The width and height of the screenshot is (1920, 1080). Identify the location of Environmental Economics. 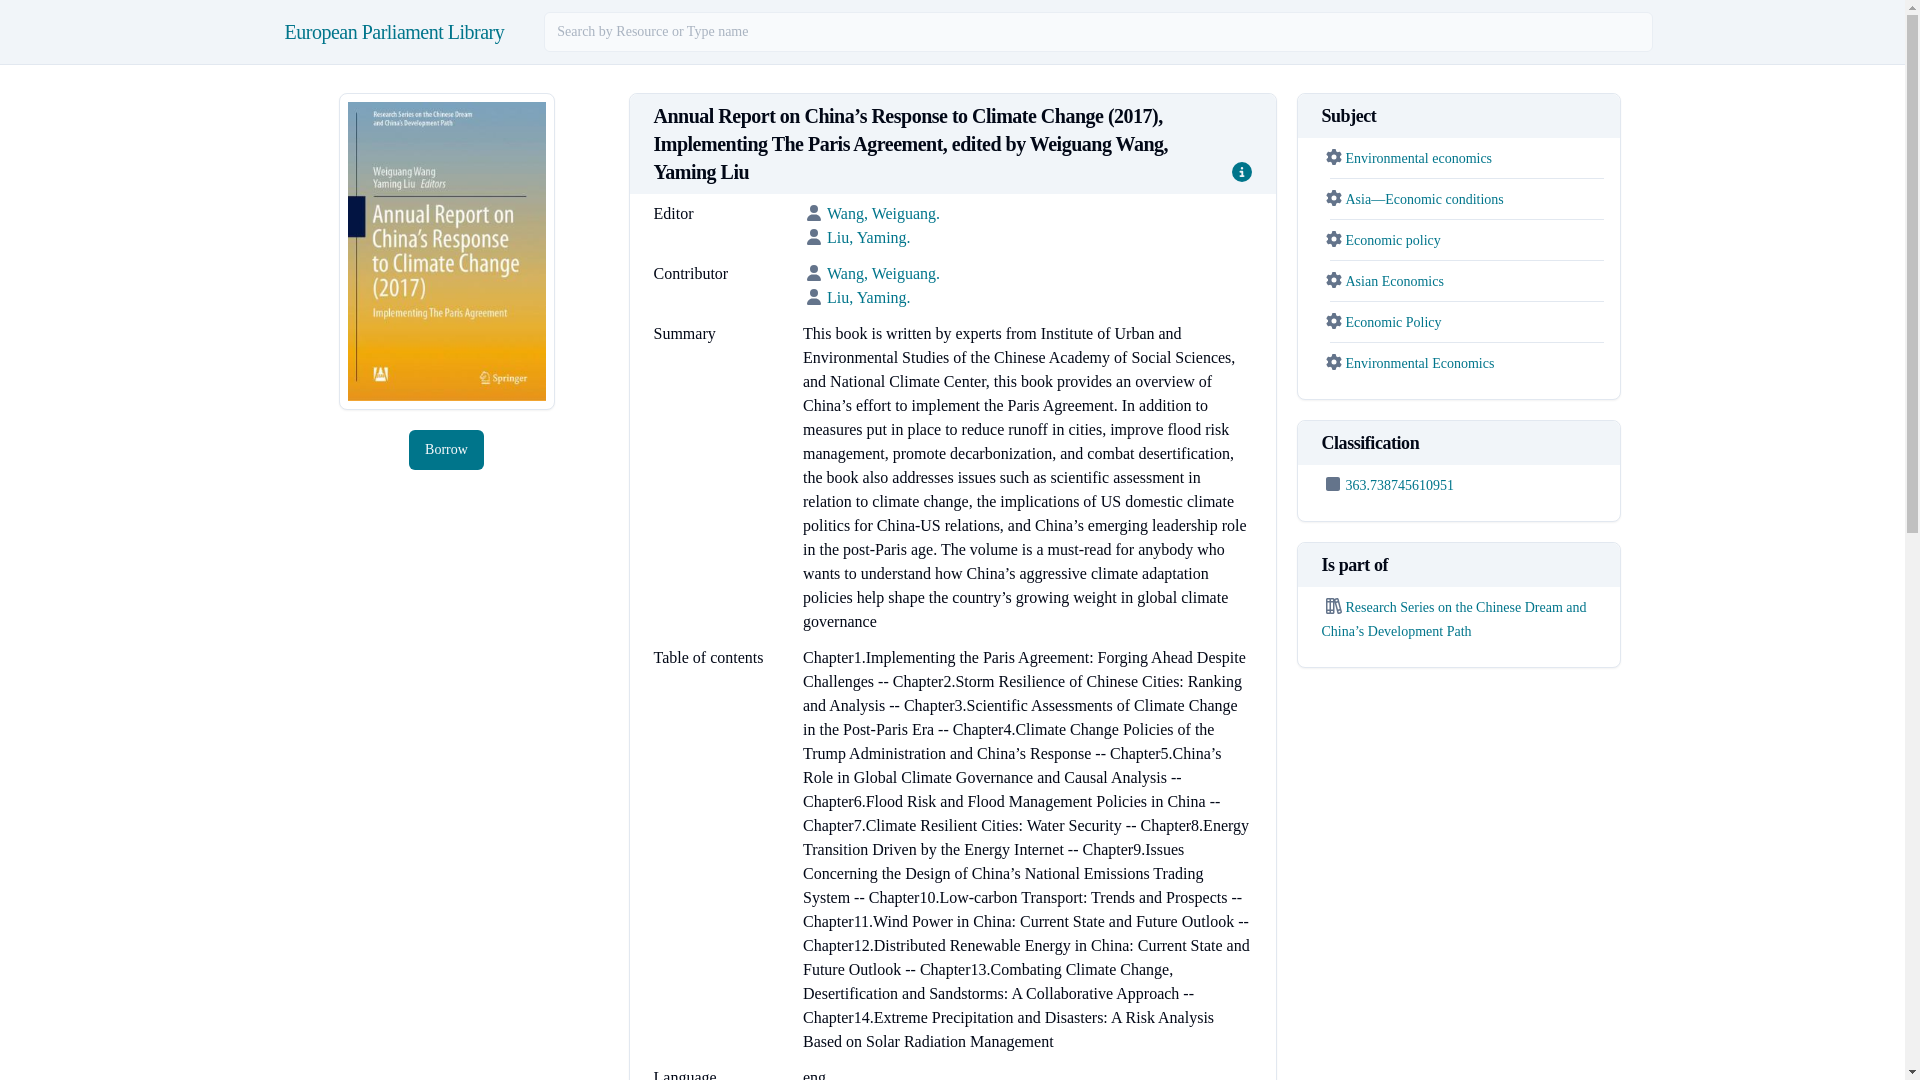
(1420, 364).